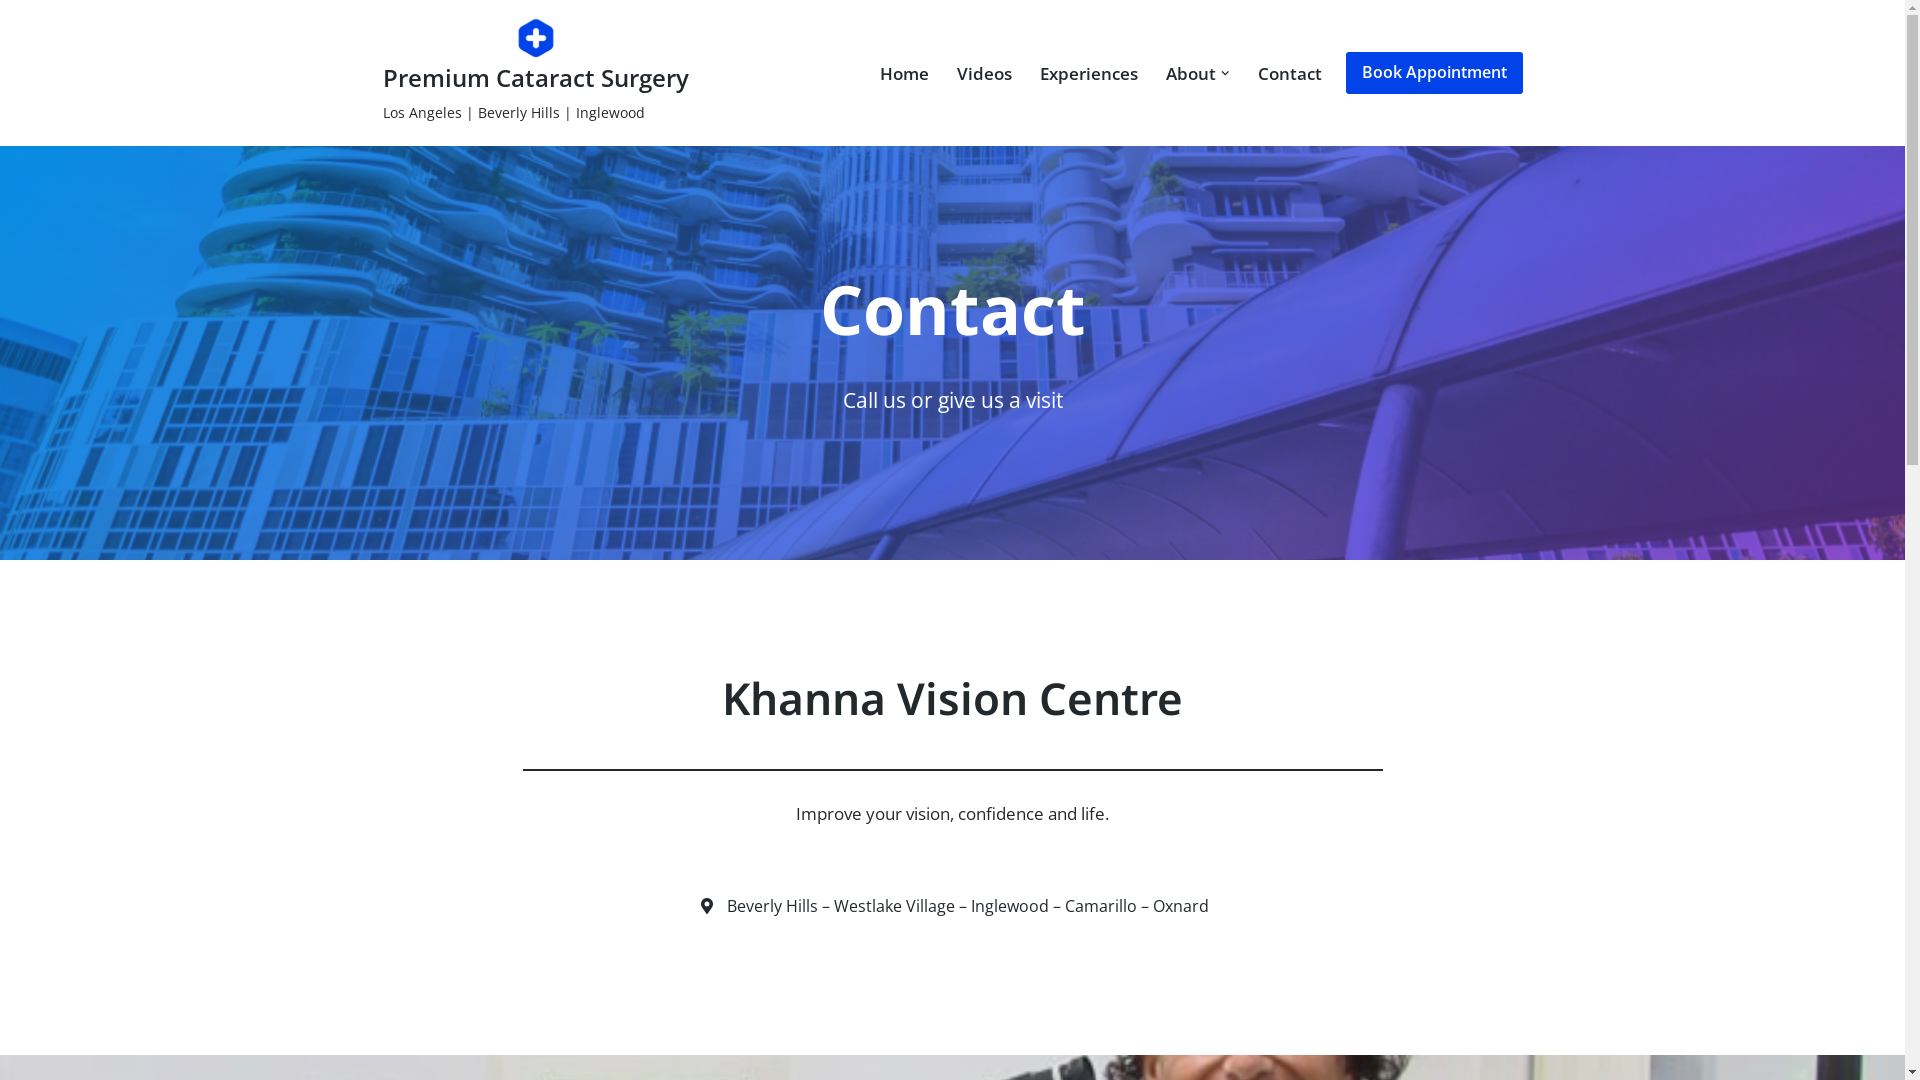  I want to click on Home, so click(904, 73).